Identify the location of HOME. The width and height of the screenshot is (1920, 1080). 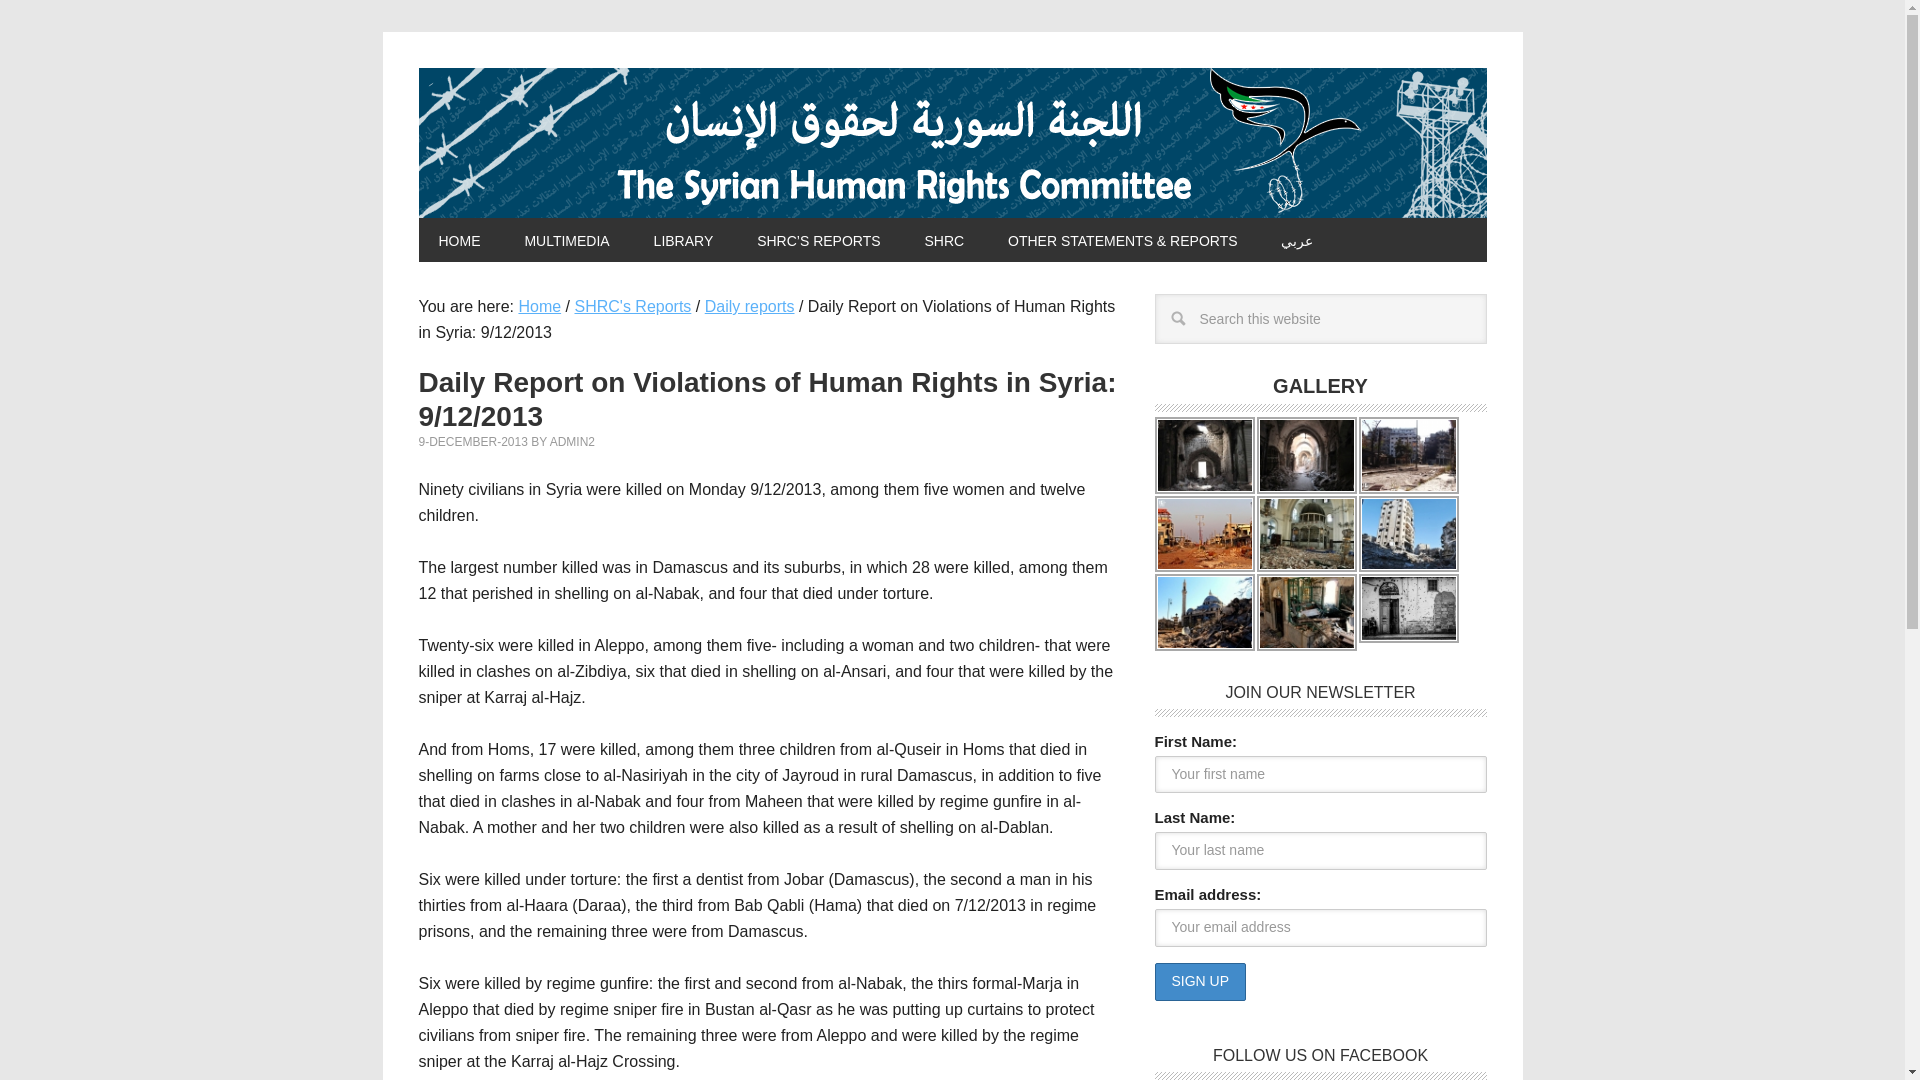
(458, 240).